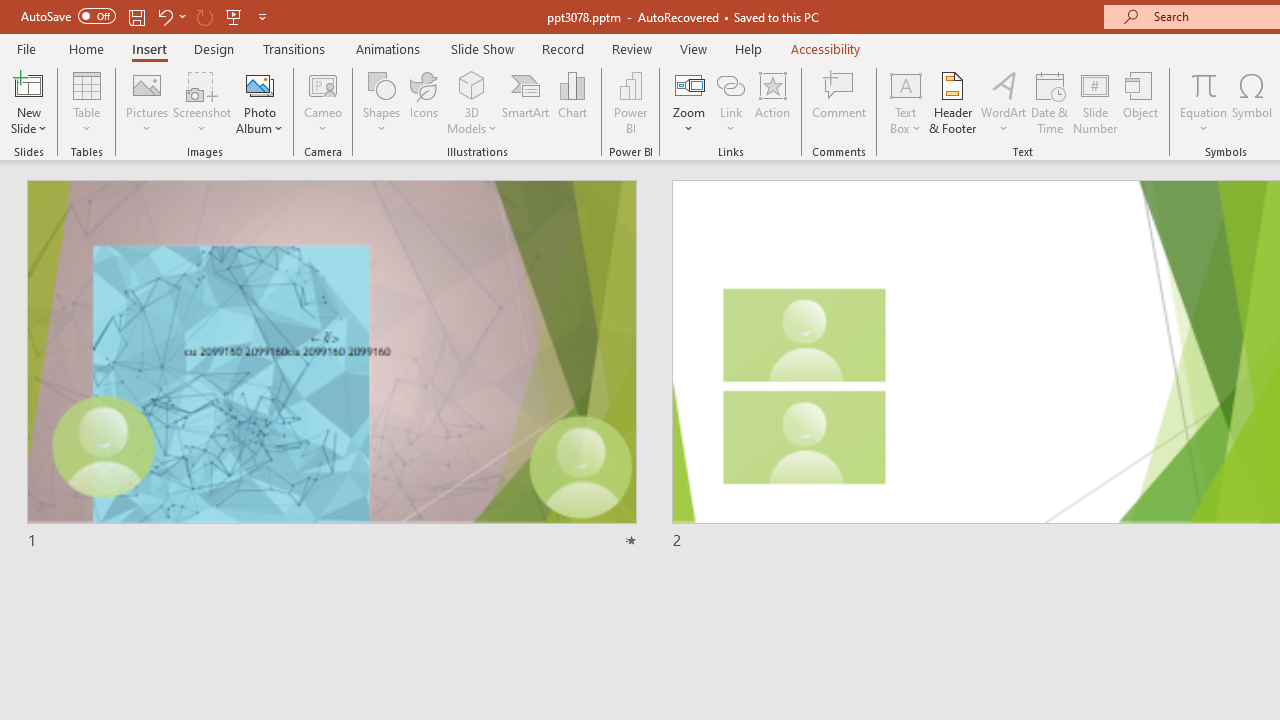 The image size is (1280, 720). I want to click on Draw Horizontal Text Box, so click(905, 84).